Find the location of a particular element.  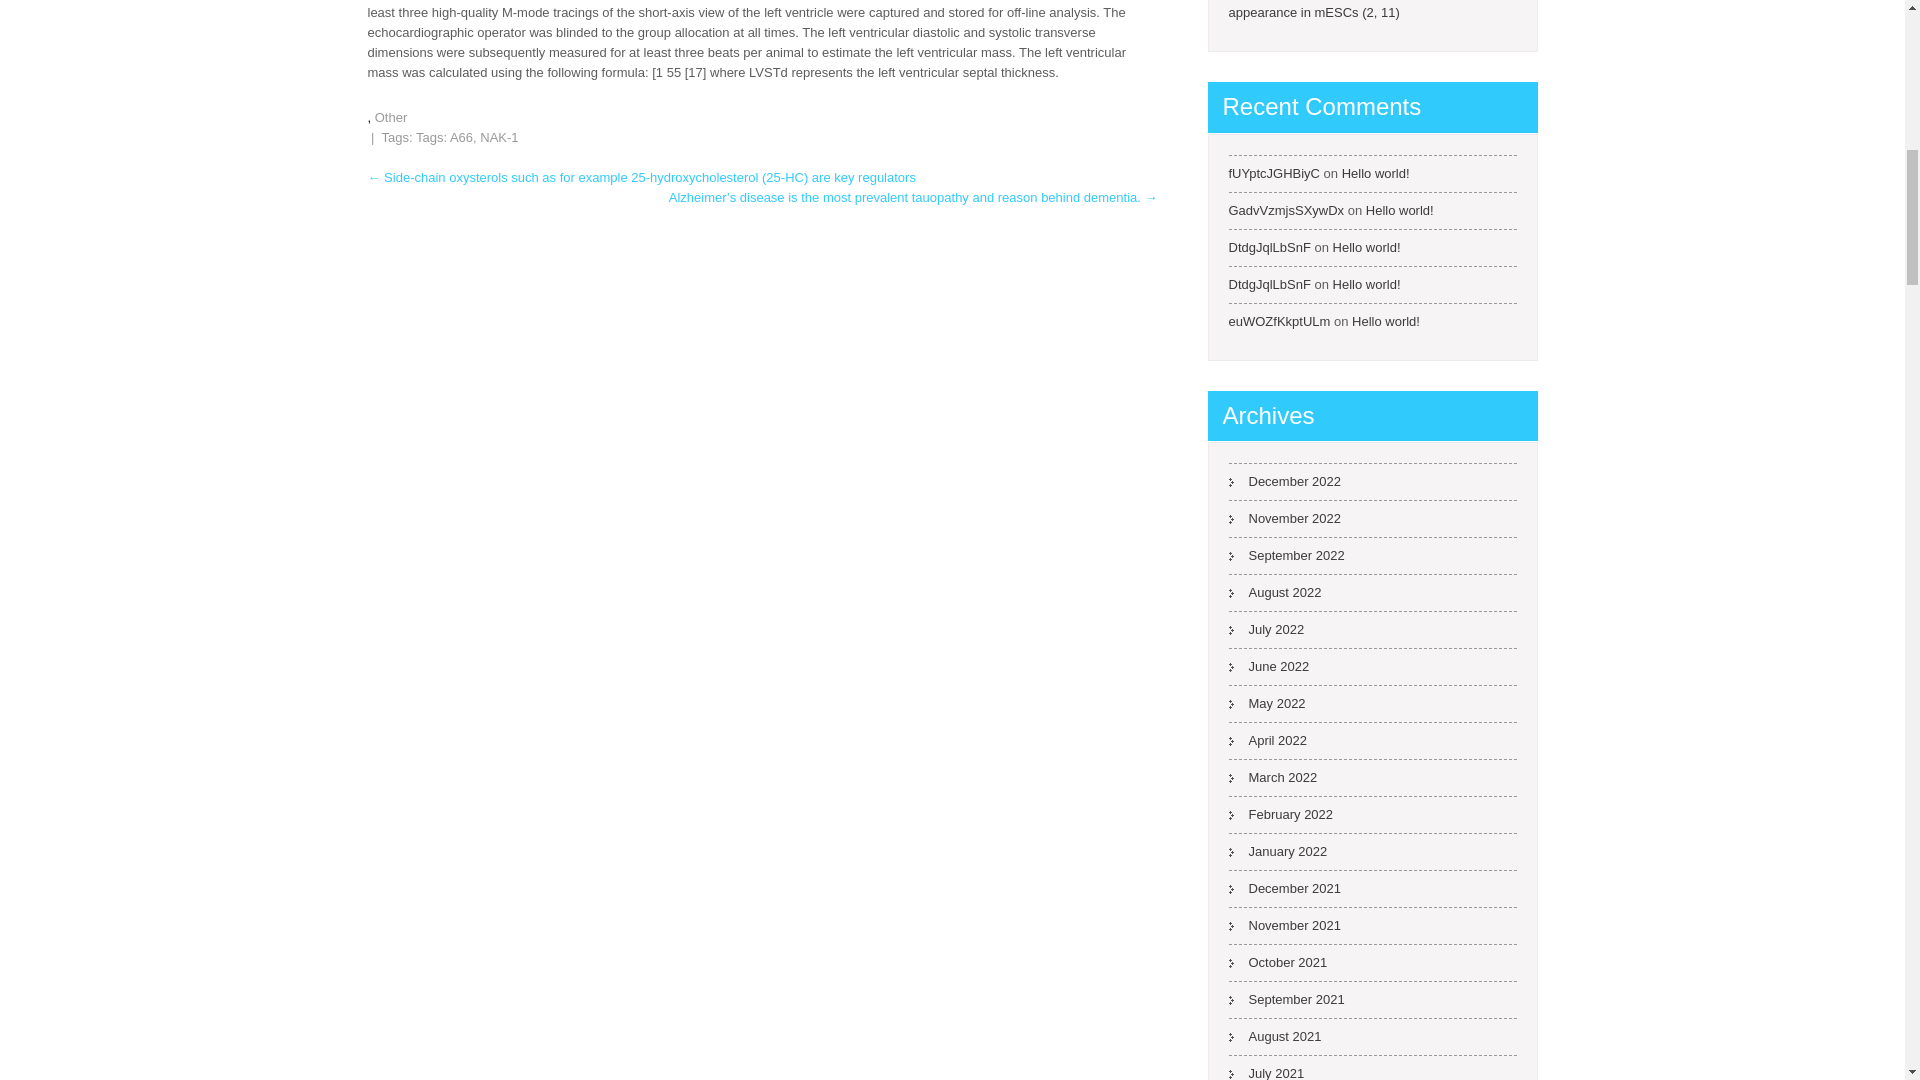

euWOZfKkptULm is located at coordinates (1279, 322).